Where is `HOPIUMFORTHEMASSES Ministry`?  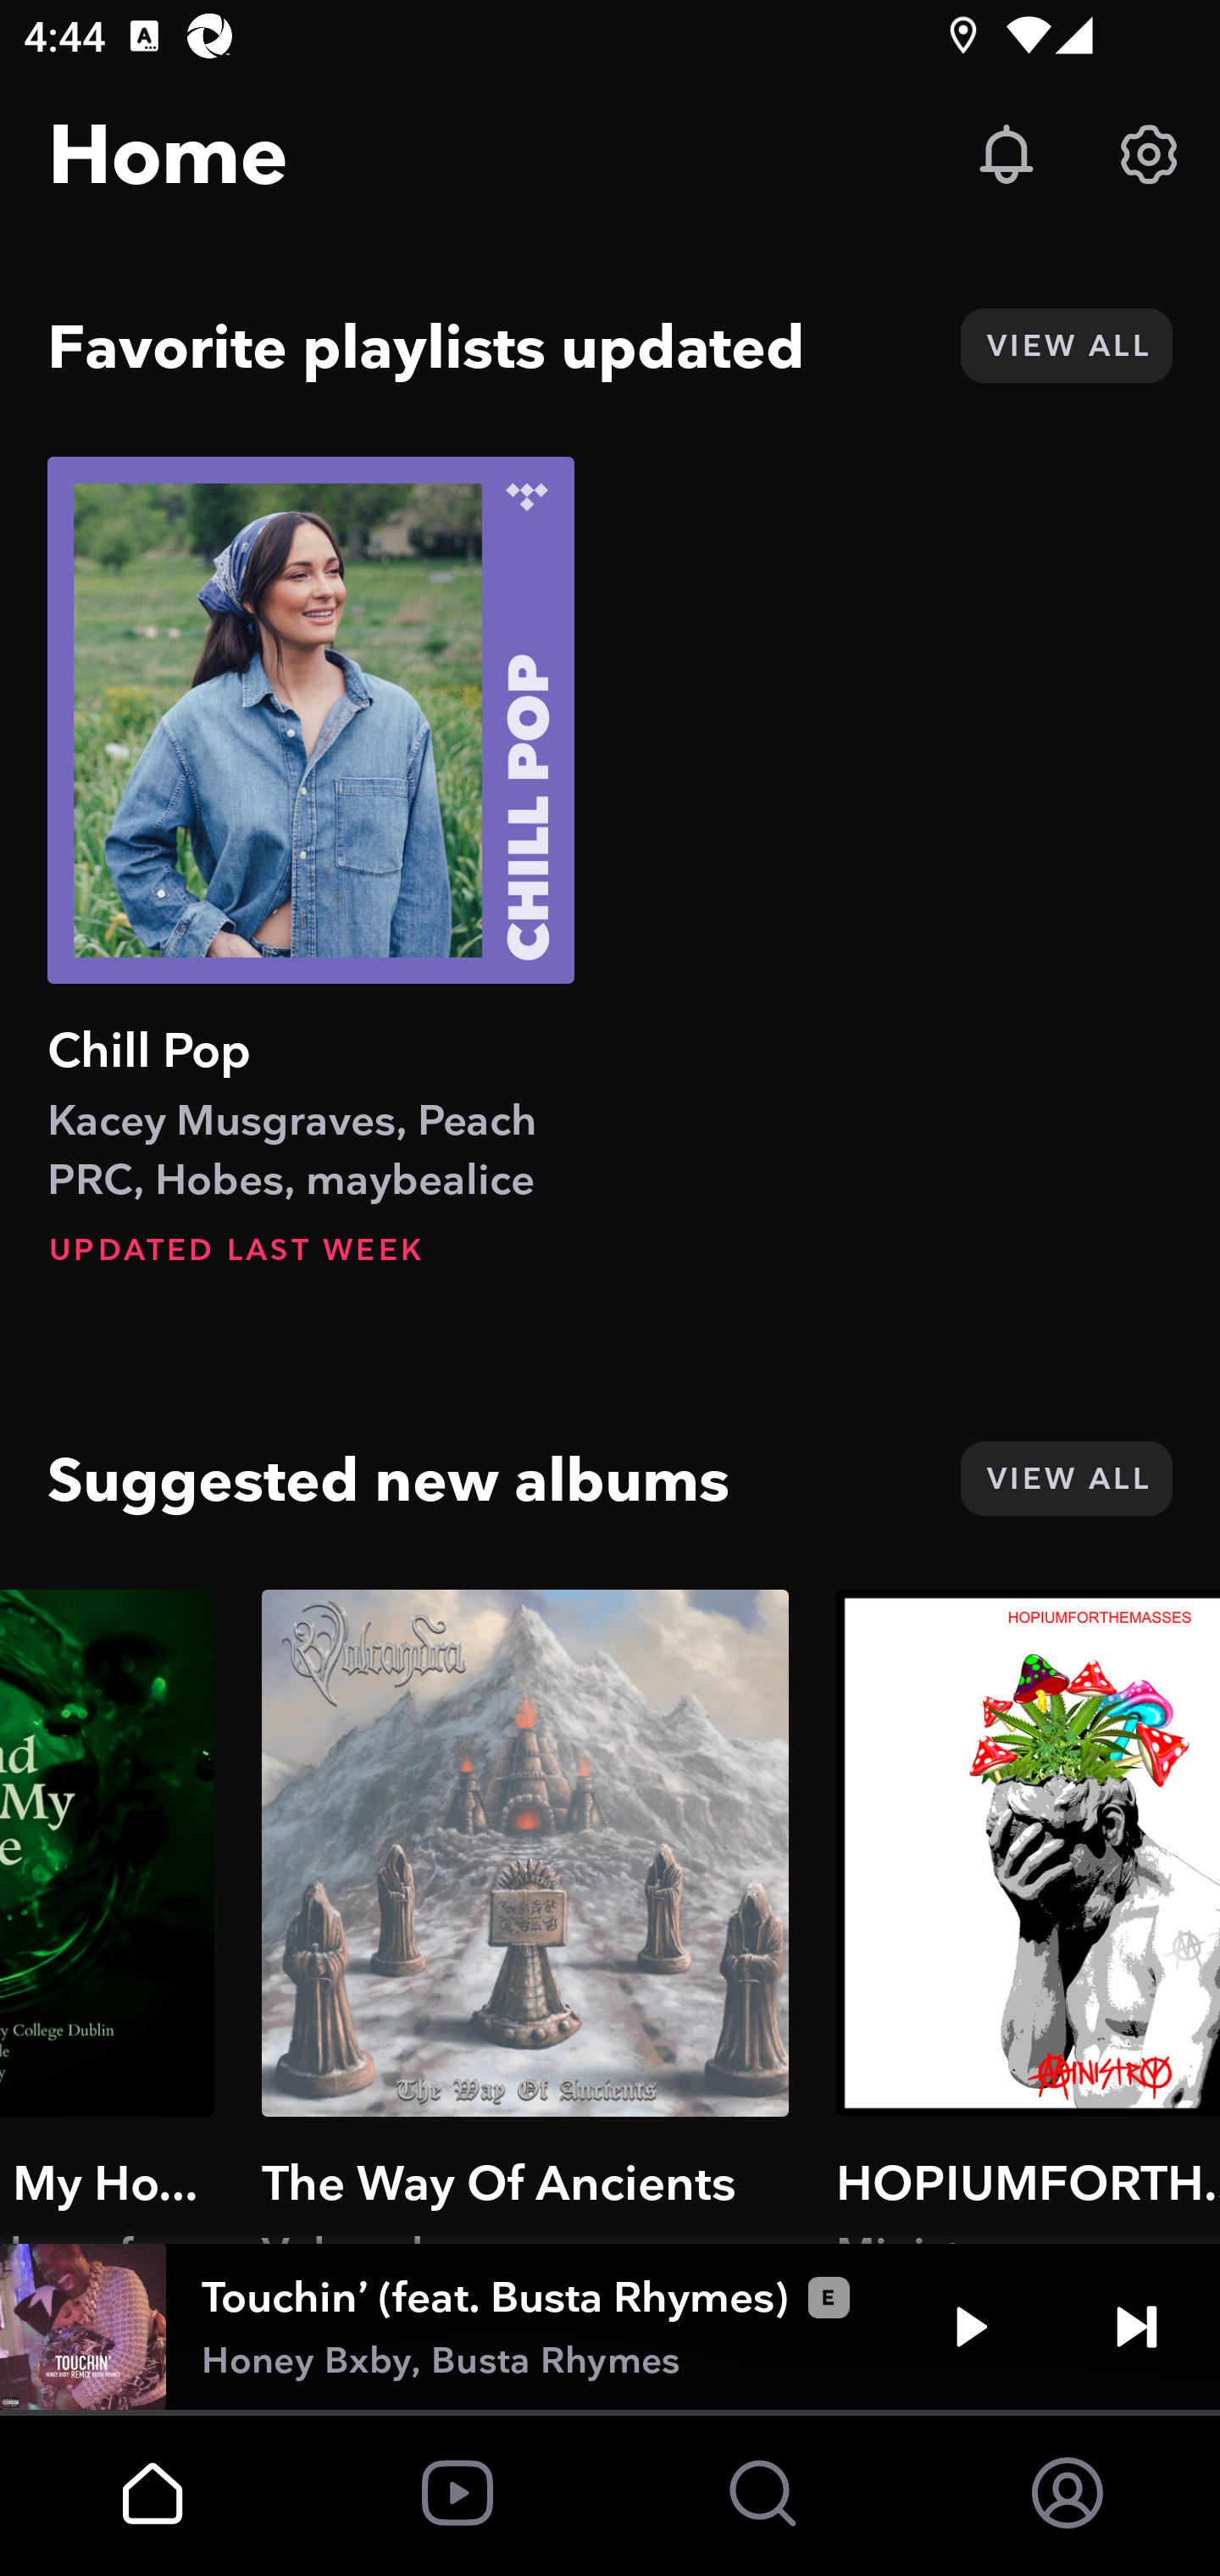
HOPIUMFORTHEMASSES Ministry is located at coordinates (1028, 1916).